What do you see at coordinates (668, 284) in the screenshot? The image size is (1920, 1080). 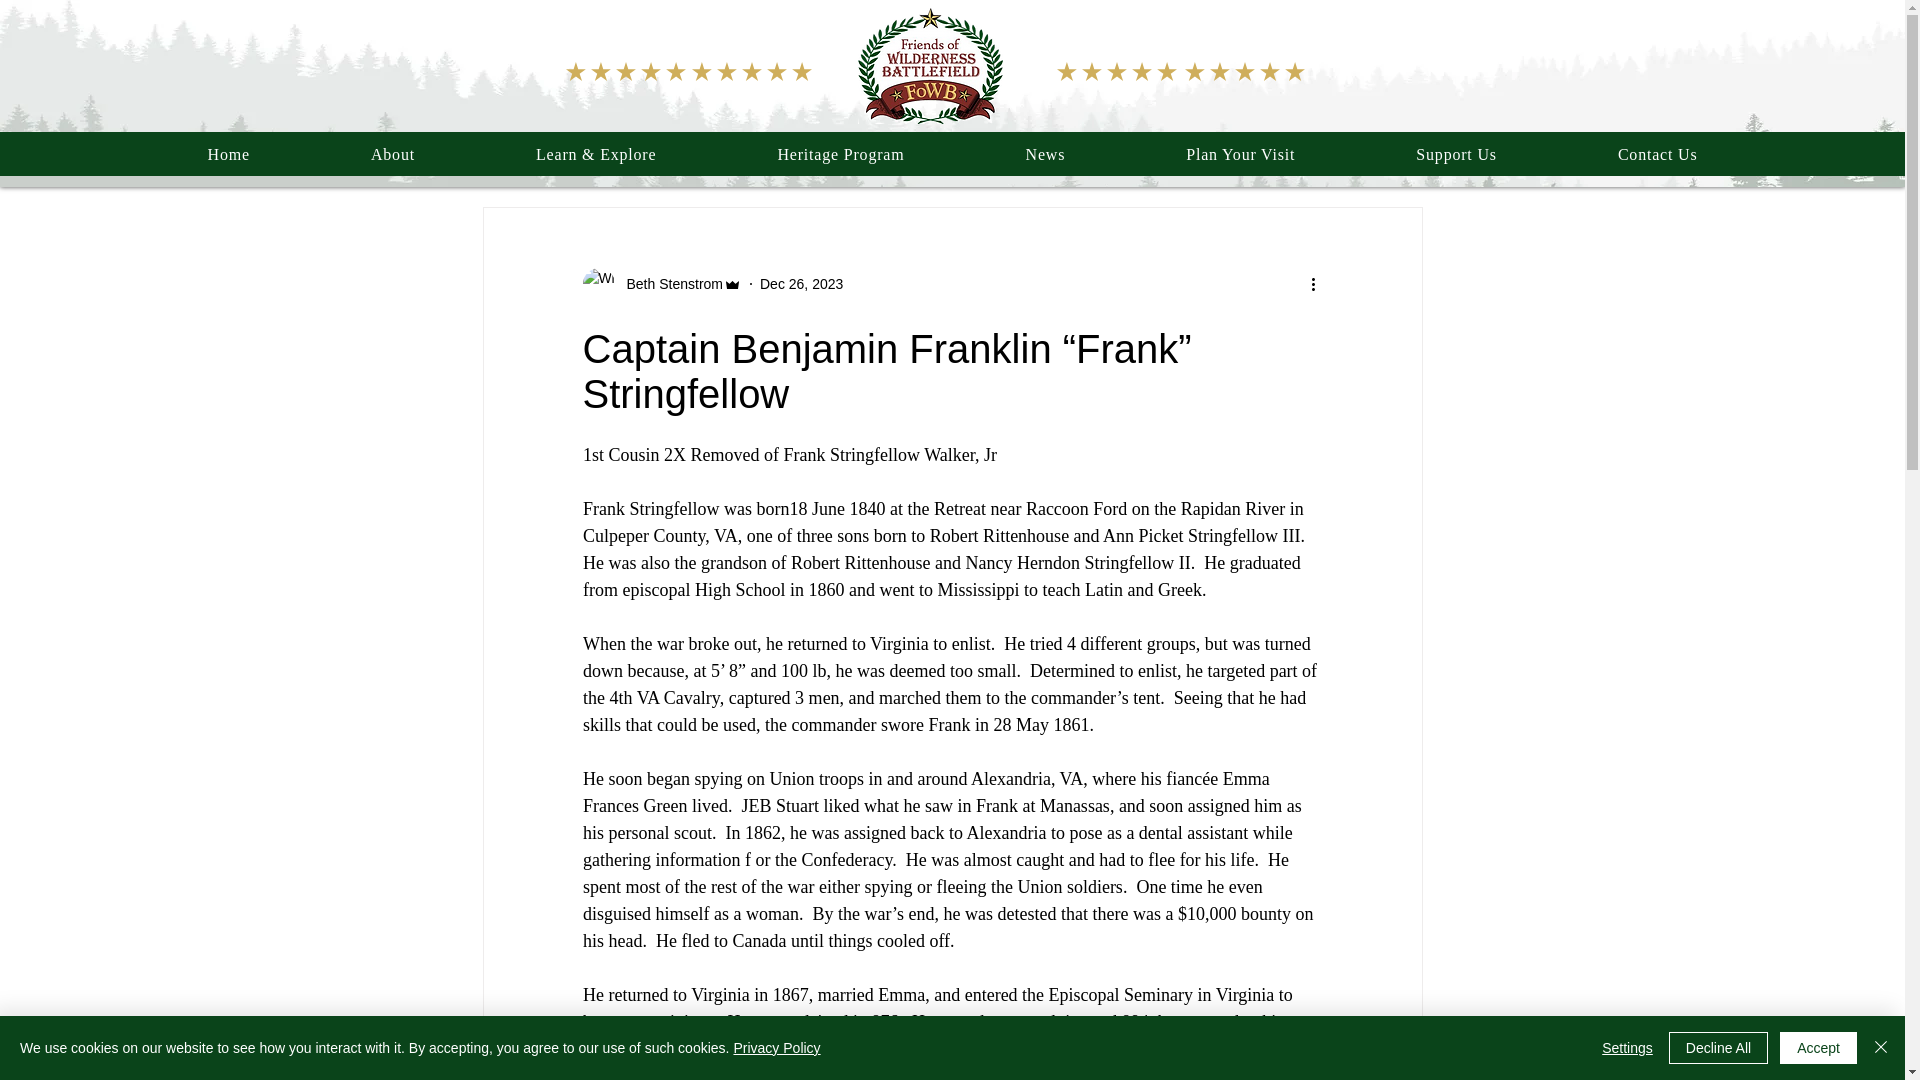 I see `Beth Stenstrom` at bounding box center [668, 284].